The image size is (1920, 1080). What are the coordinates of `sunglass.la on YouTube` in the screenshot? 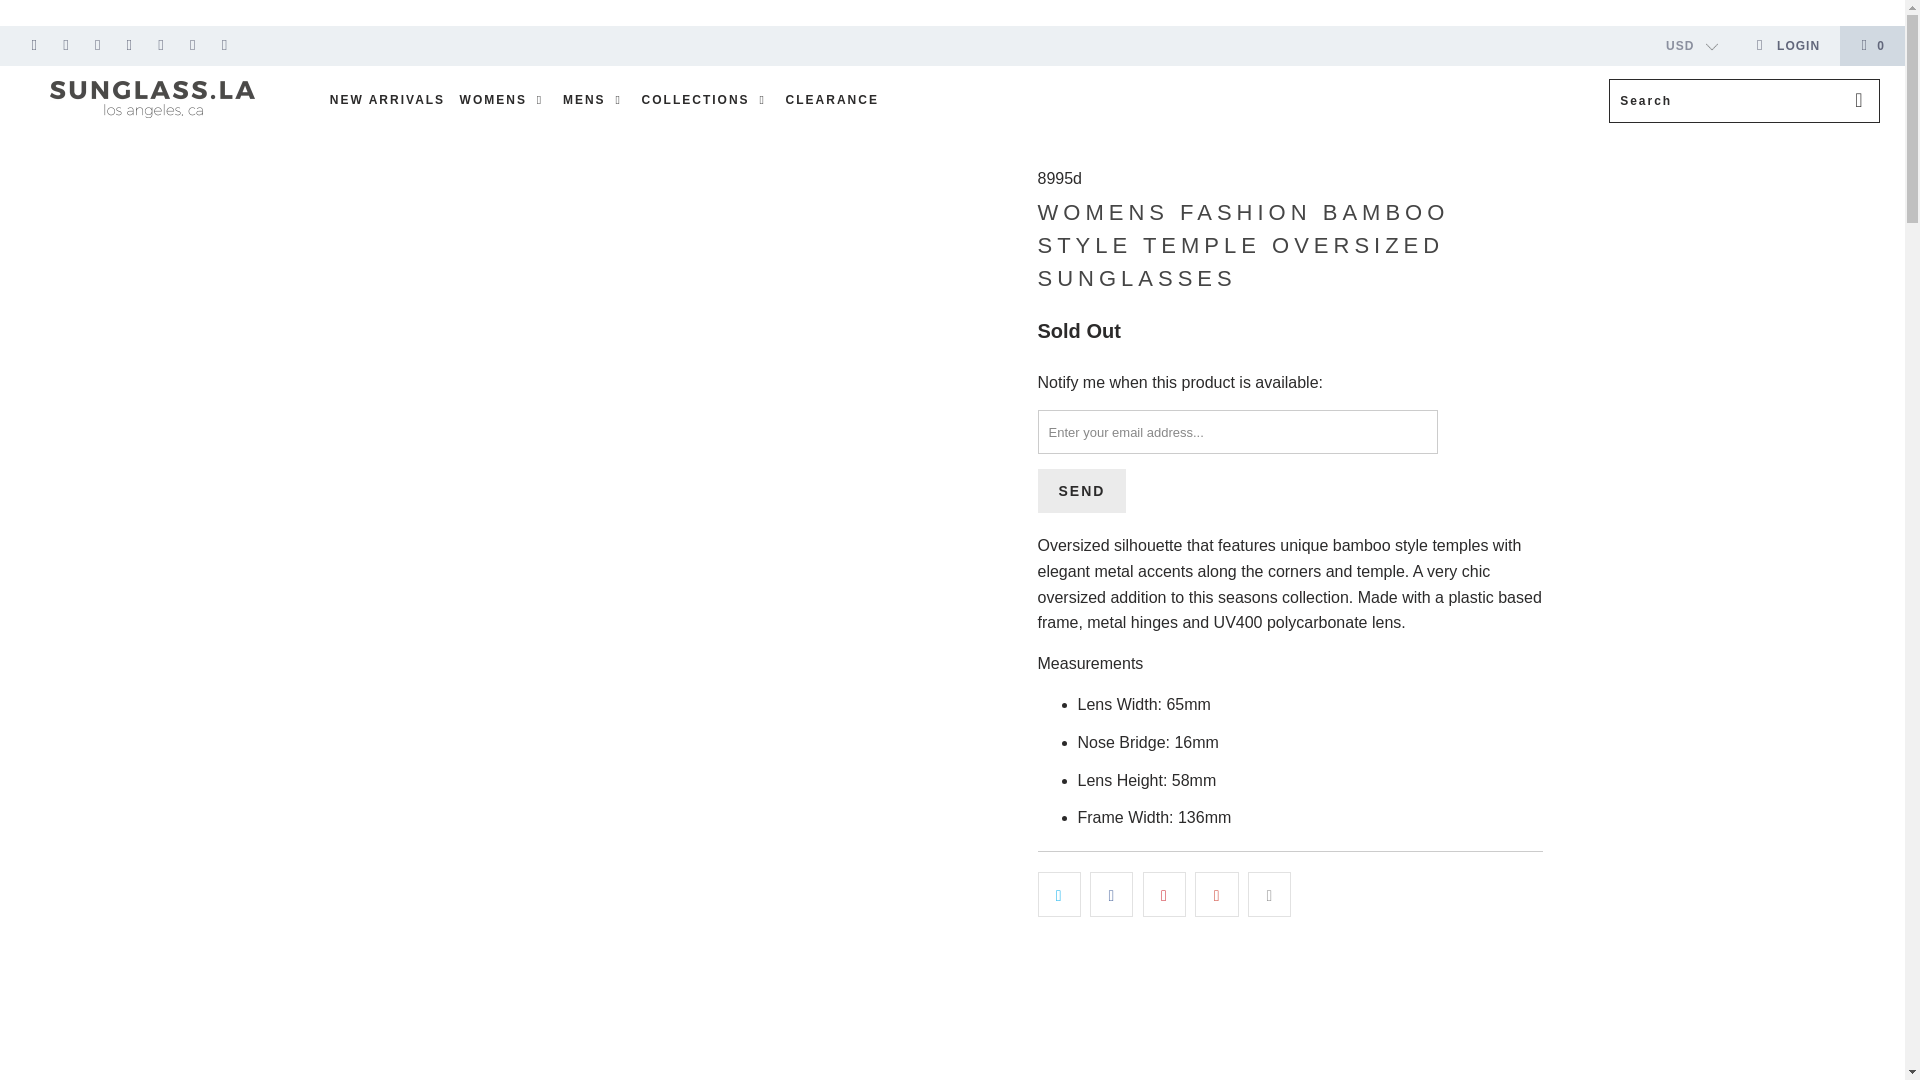 It's located at (96, 45).